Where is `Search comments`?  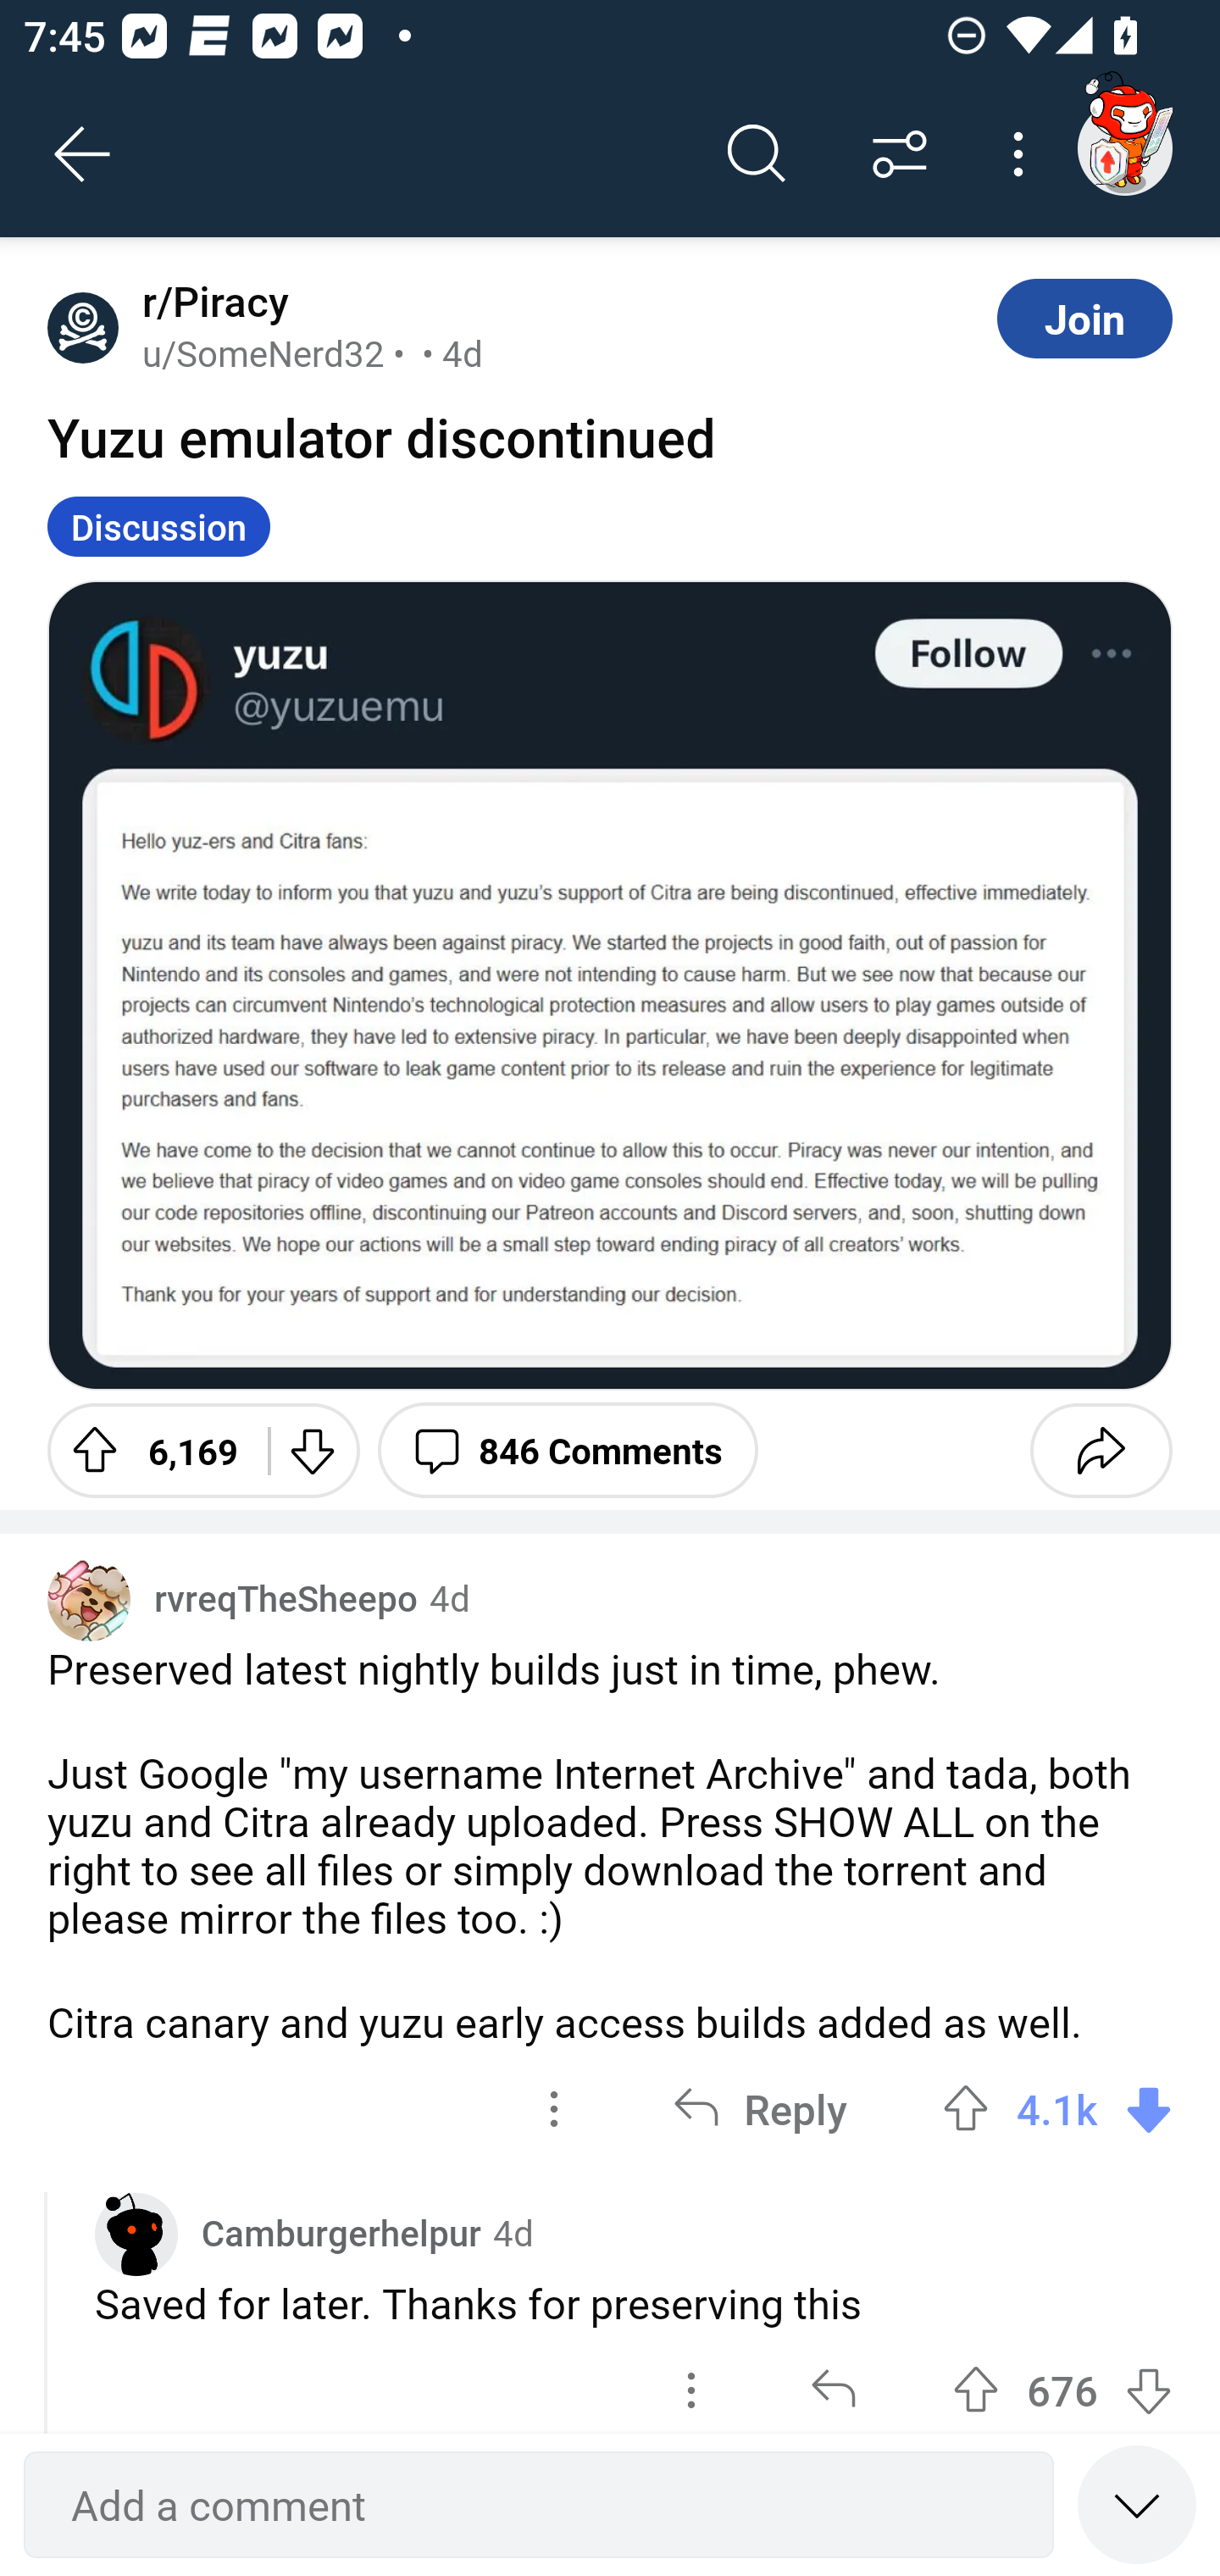
Search comments is located at coordinates (757, 154).